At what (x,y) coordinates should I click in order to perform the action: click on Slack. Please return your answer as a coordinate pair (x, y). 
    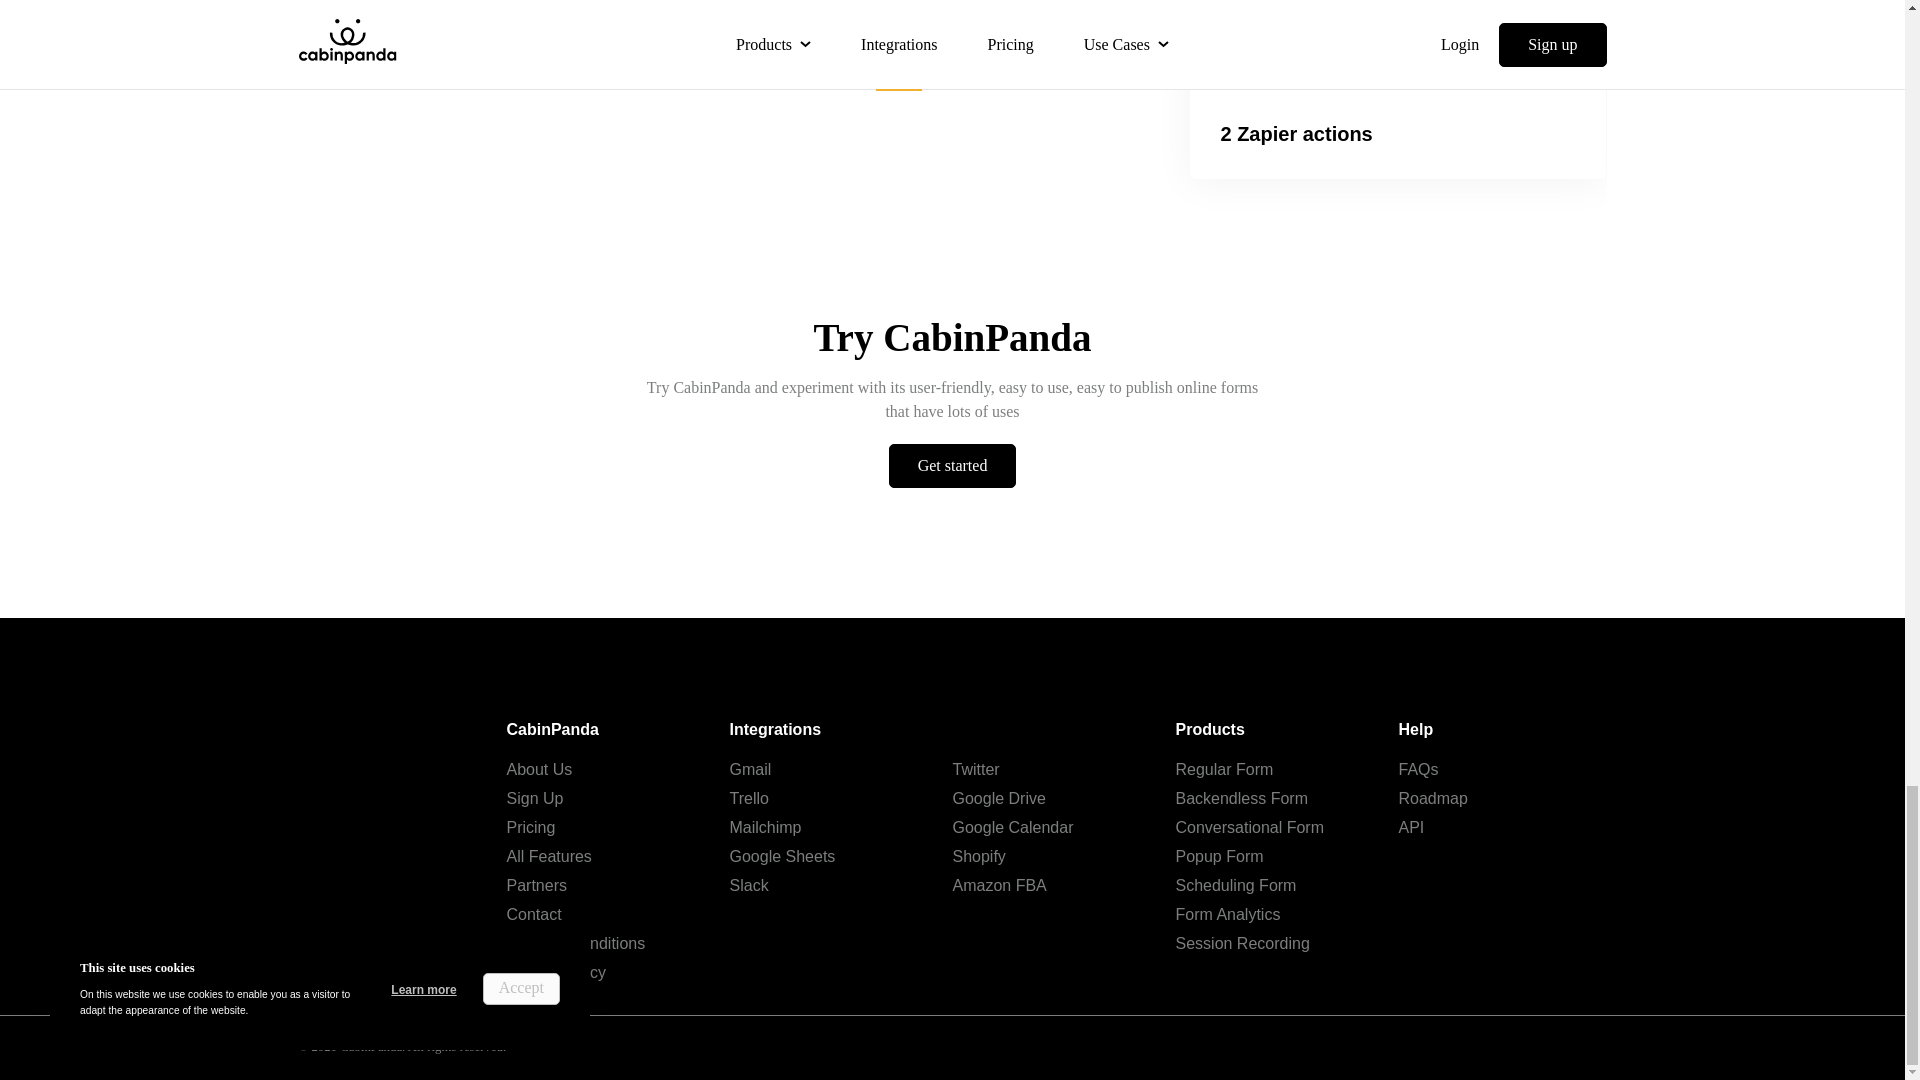
    Looking at the image, I should click on (749, 885).